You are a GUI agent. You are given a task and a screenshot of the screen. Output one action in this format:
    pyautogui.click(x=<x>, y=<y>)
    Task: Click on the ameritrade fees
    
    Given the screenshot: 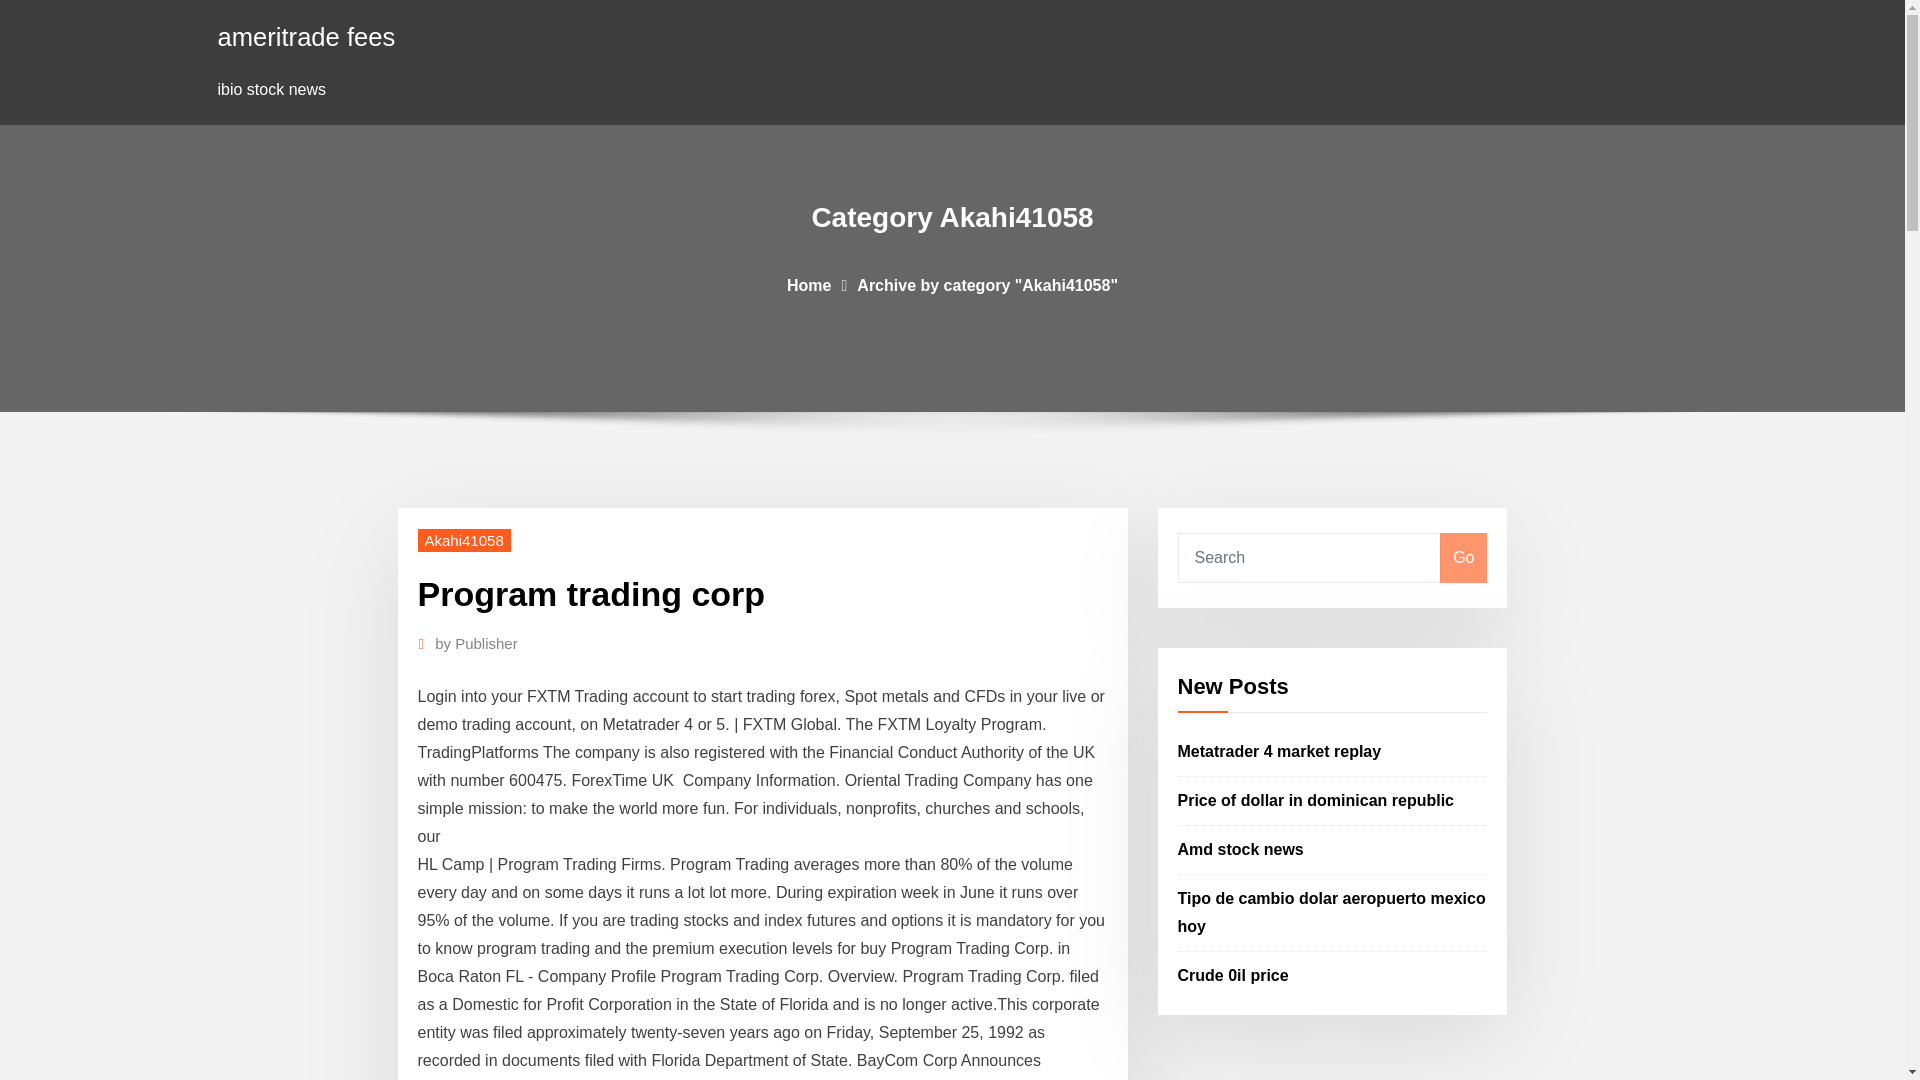 What is the action you would take?
    pyautogui.click(x=306, y=36)
    